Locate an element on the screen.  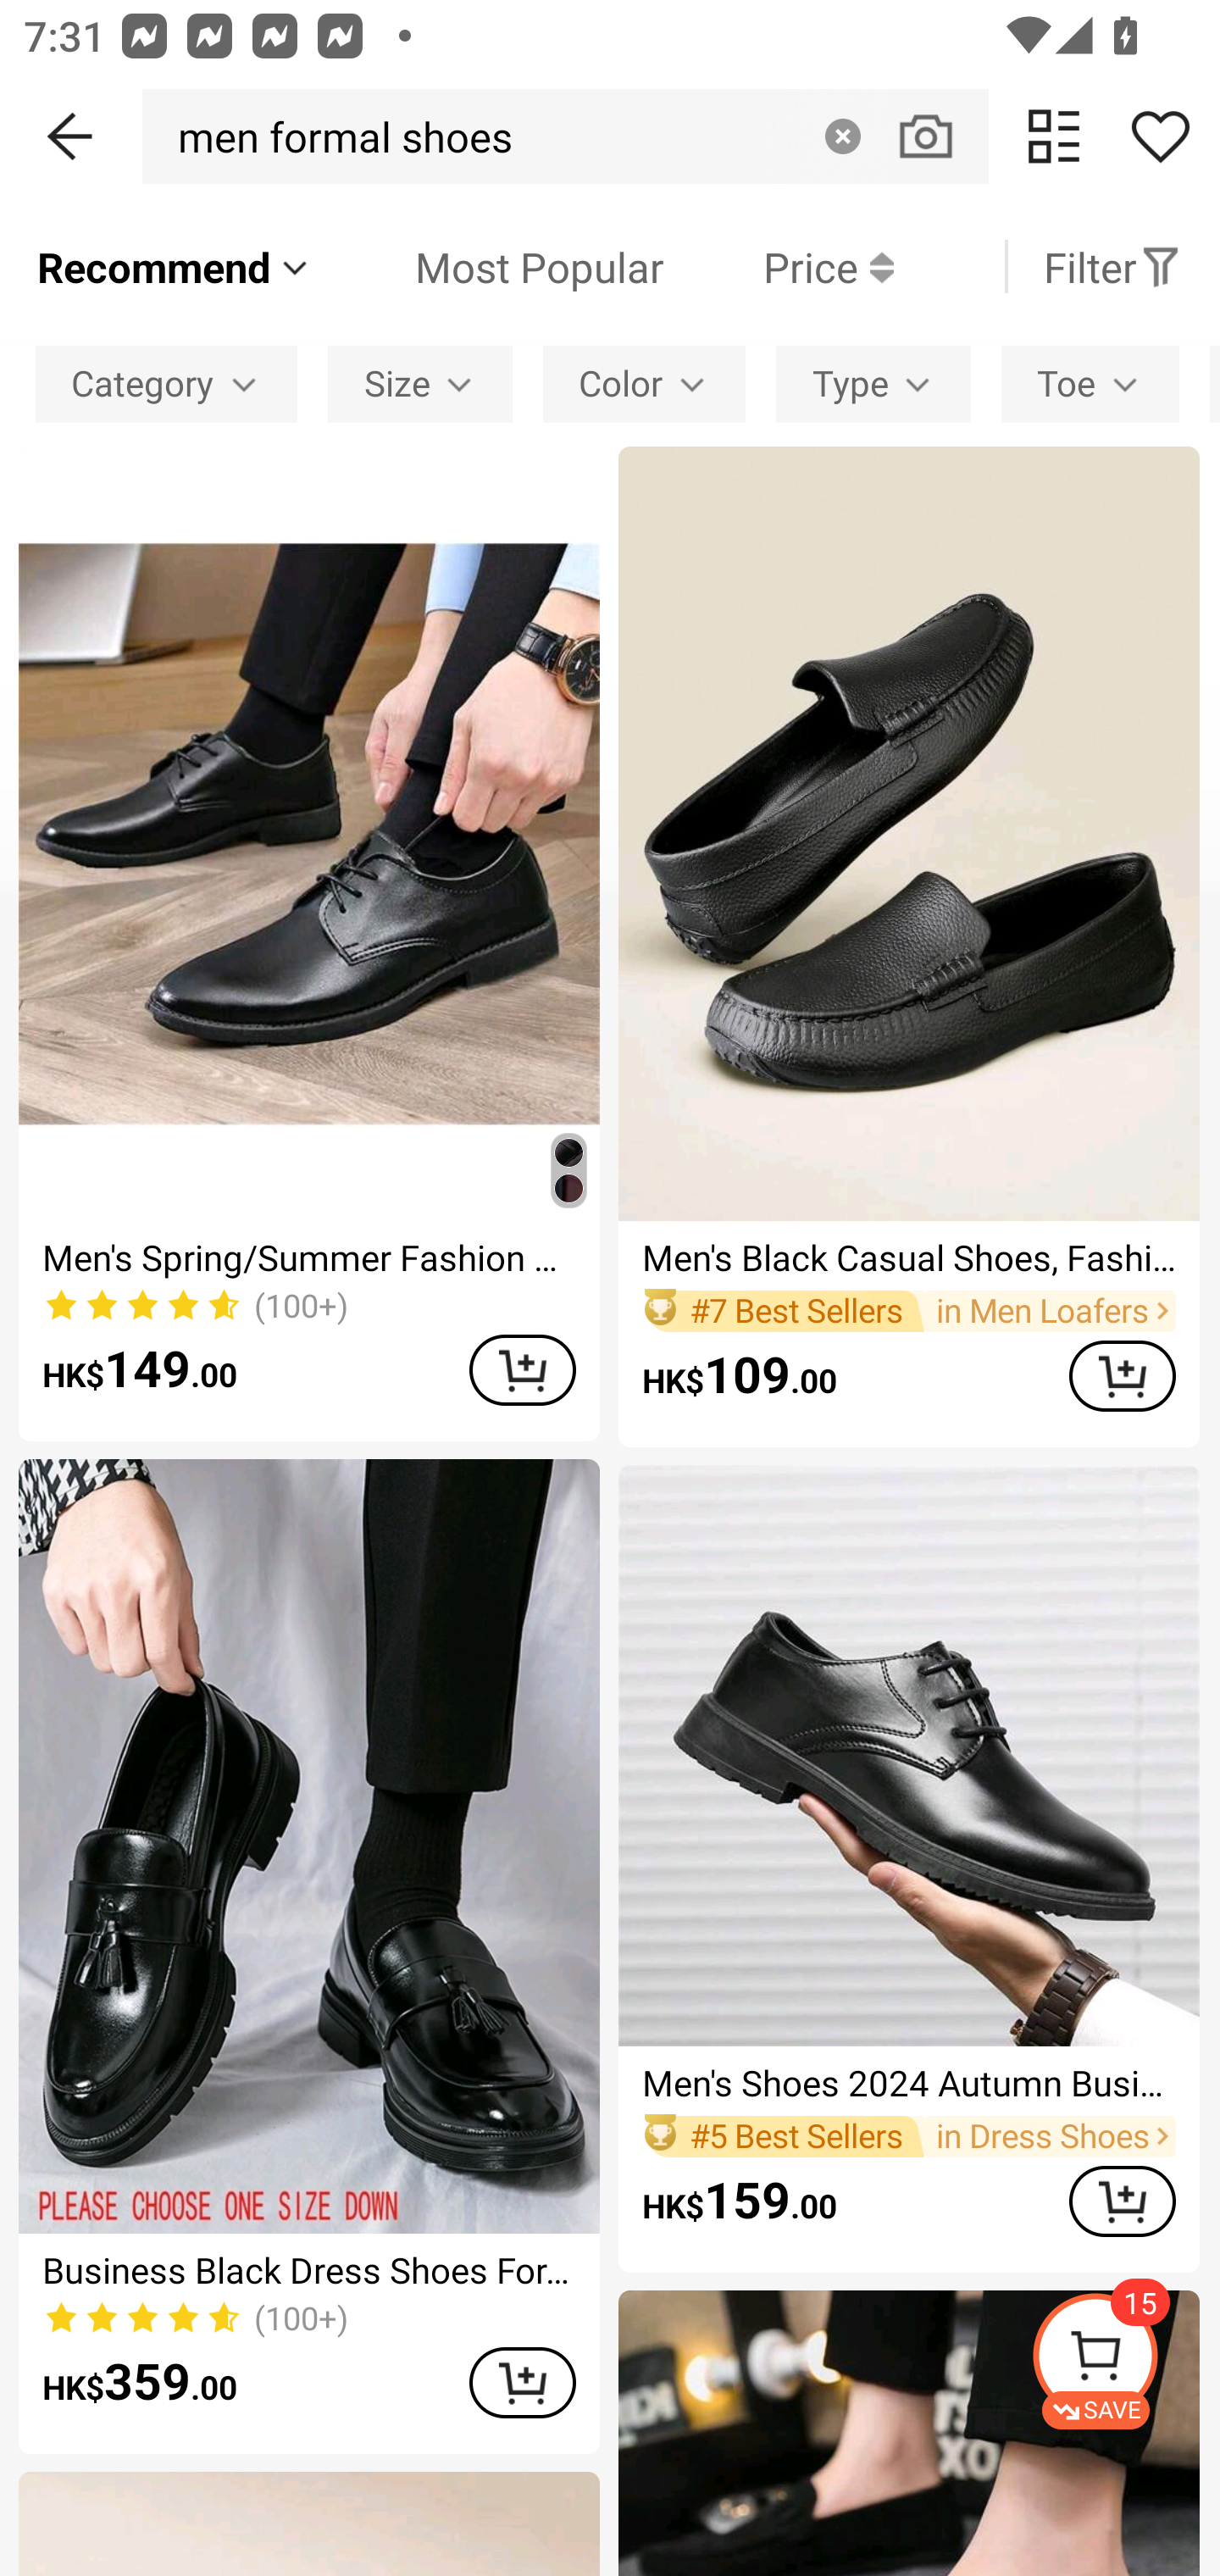
Filter is located at coordinates (1112, 266).